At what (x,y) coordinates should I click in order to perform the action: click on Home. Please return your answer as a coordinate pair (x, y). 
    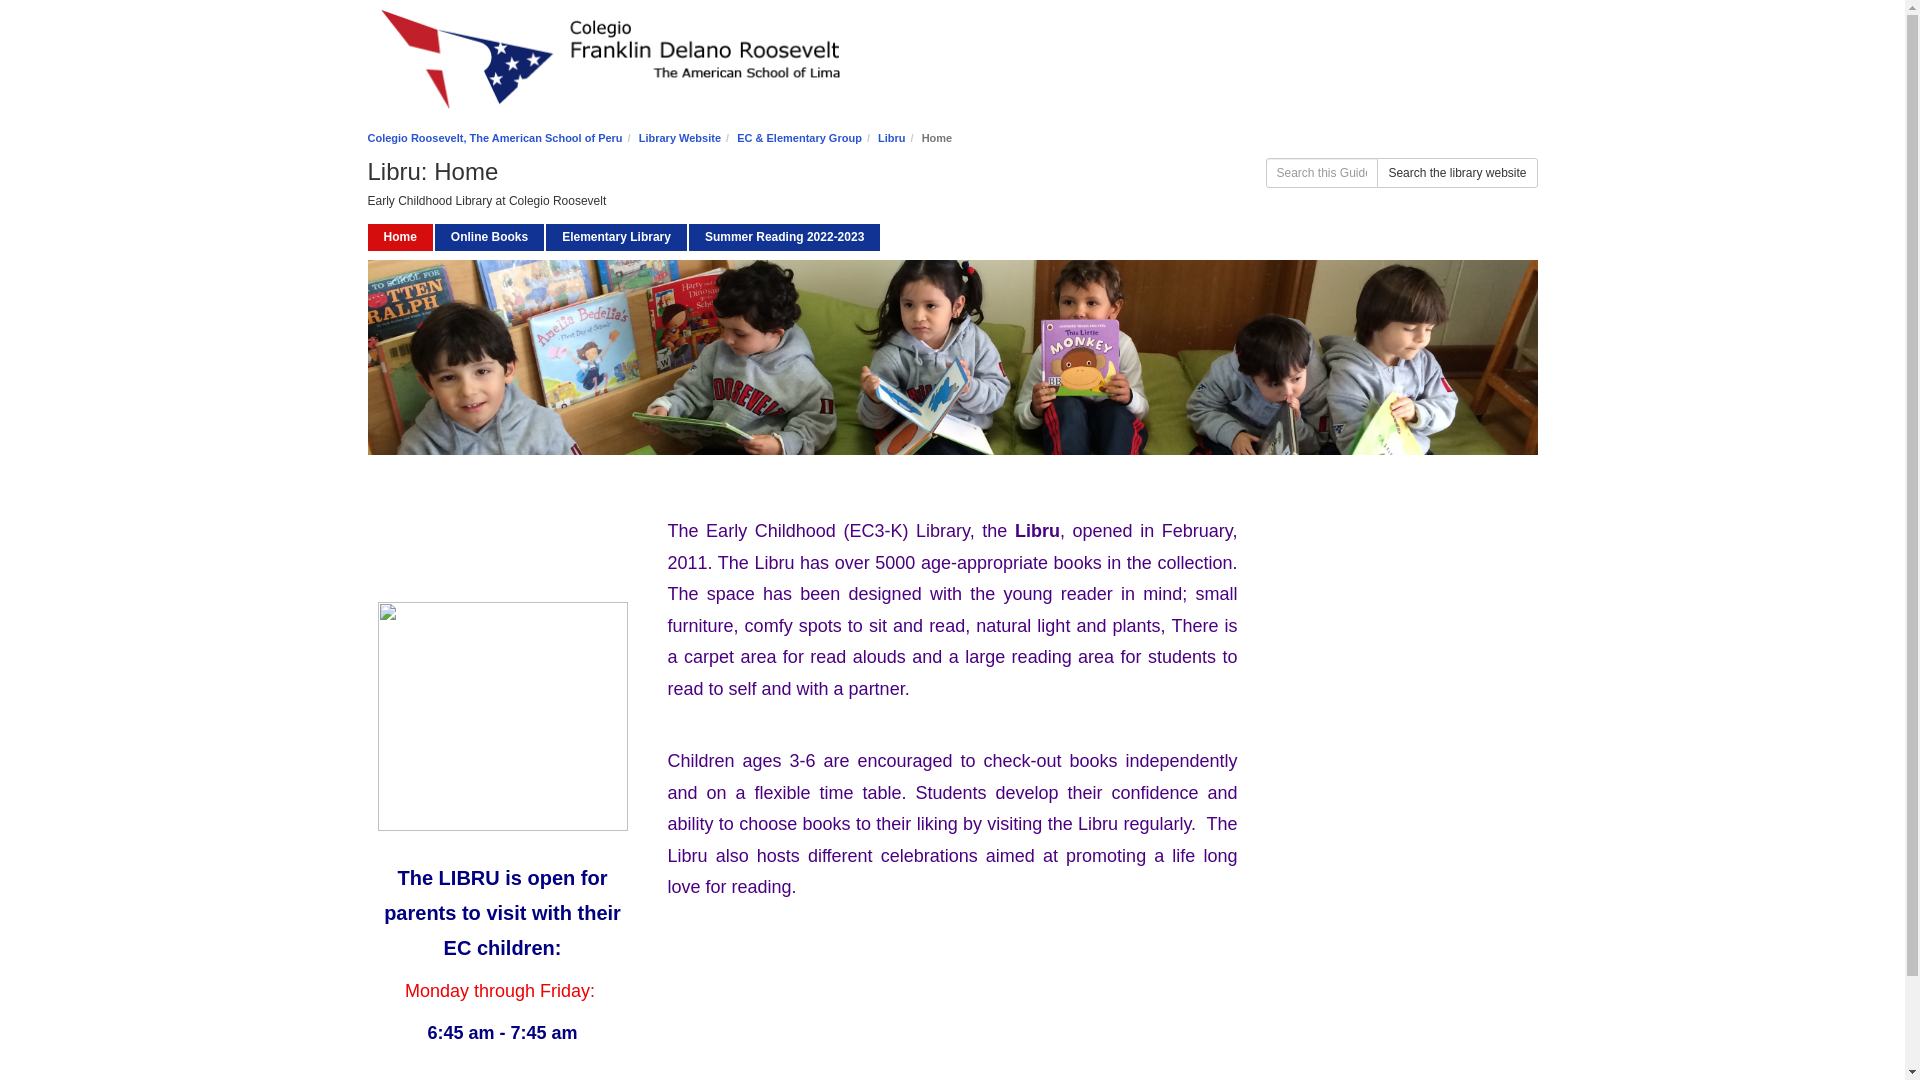
    Looking at the image, I should click on (400, 236).